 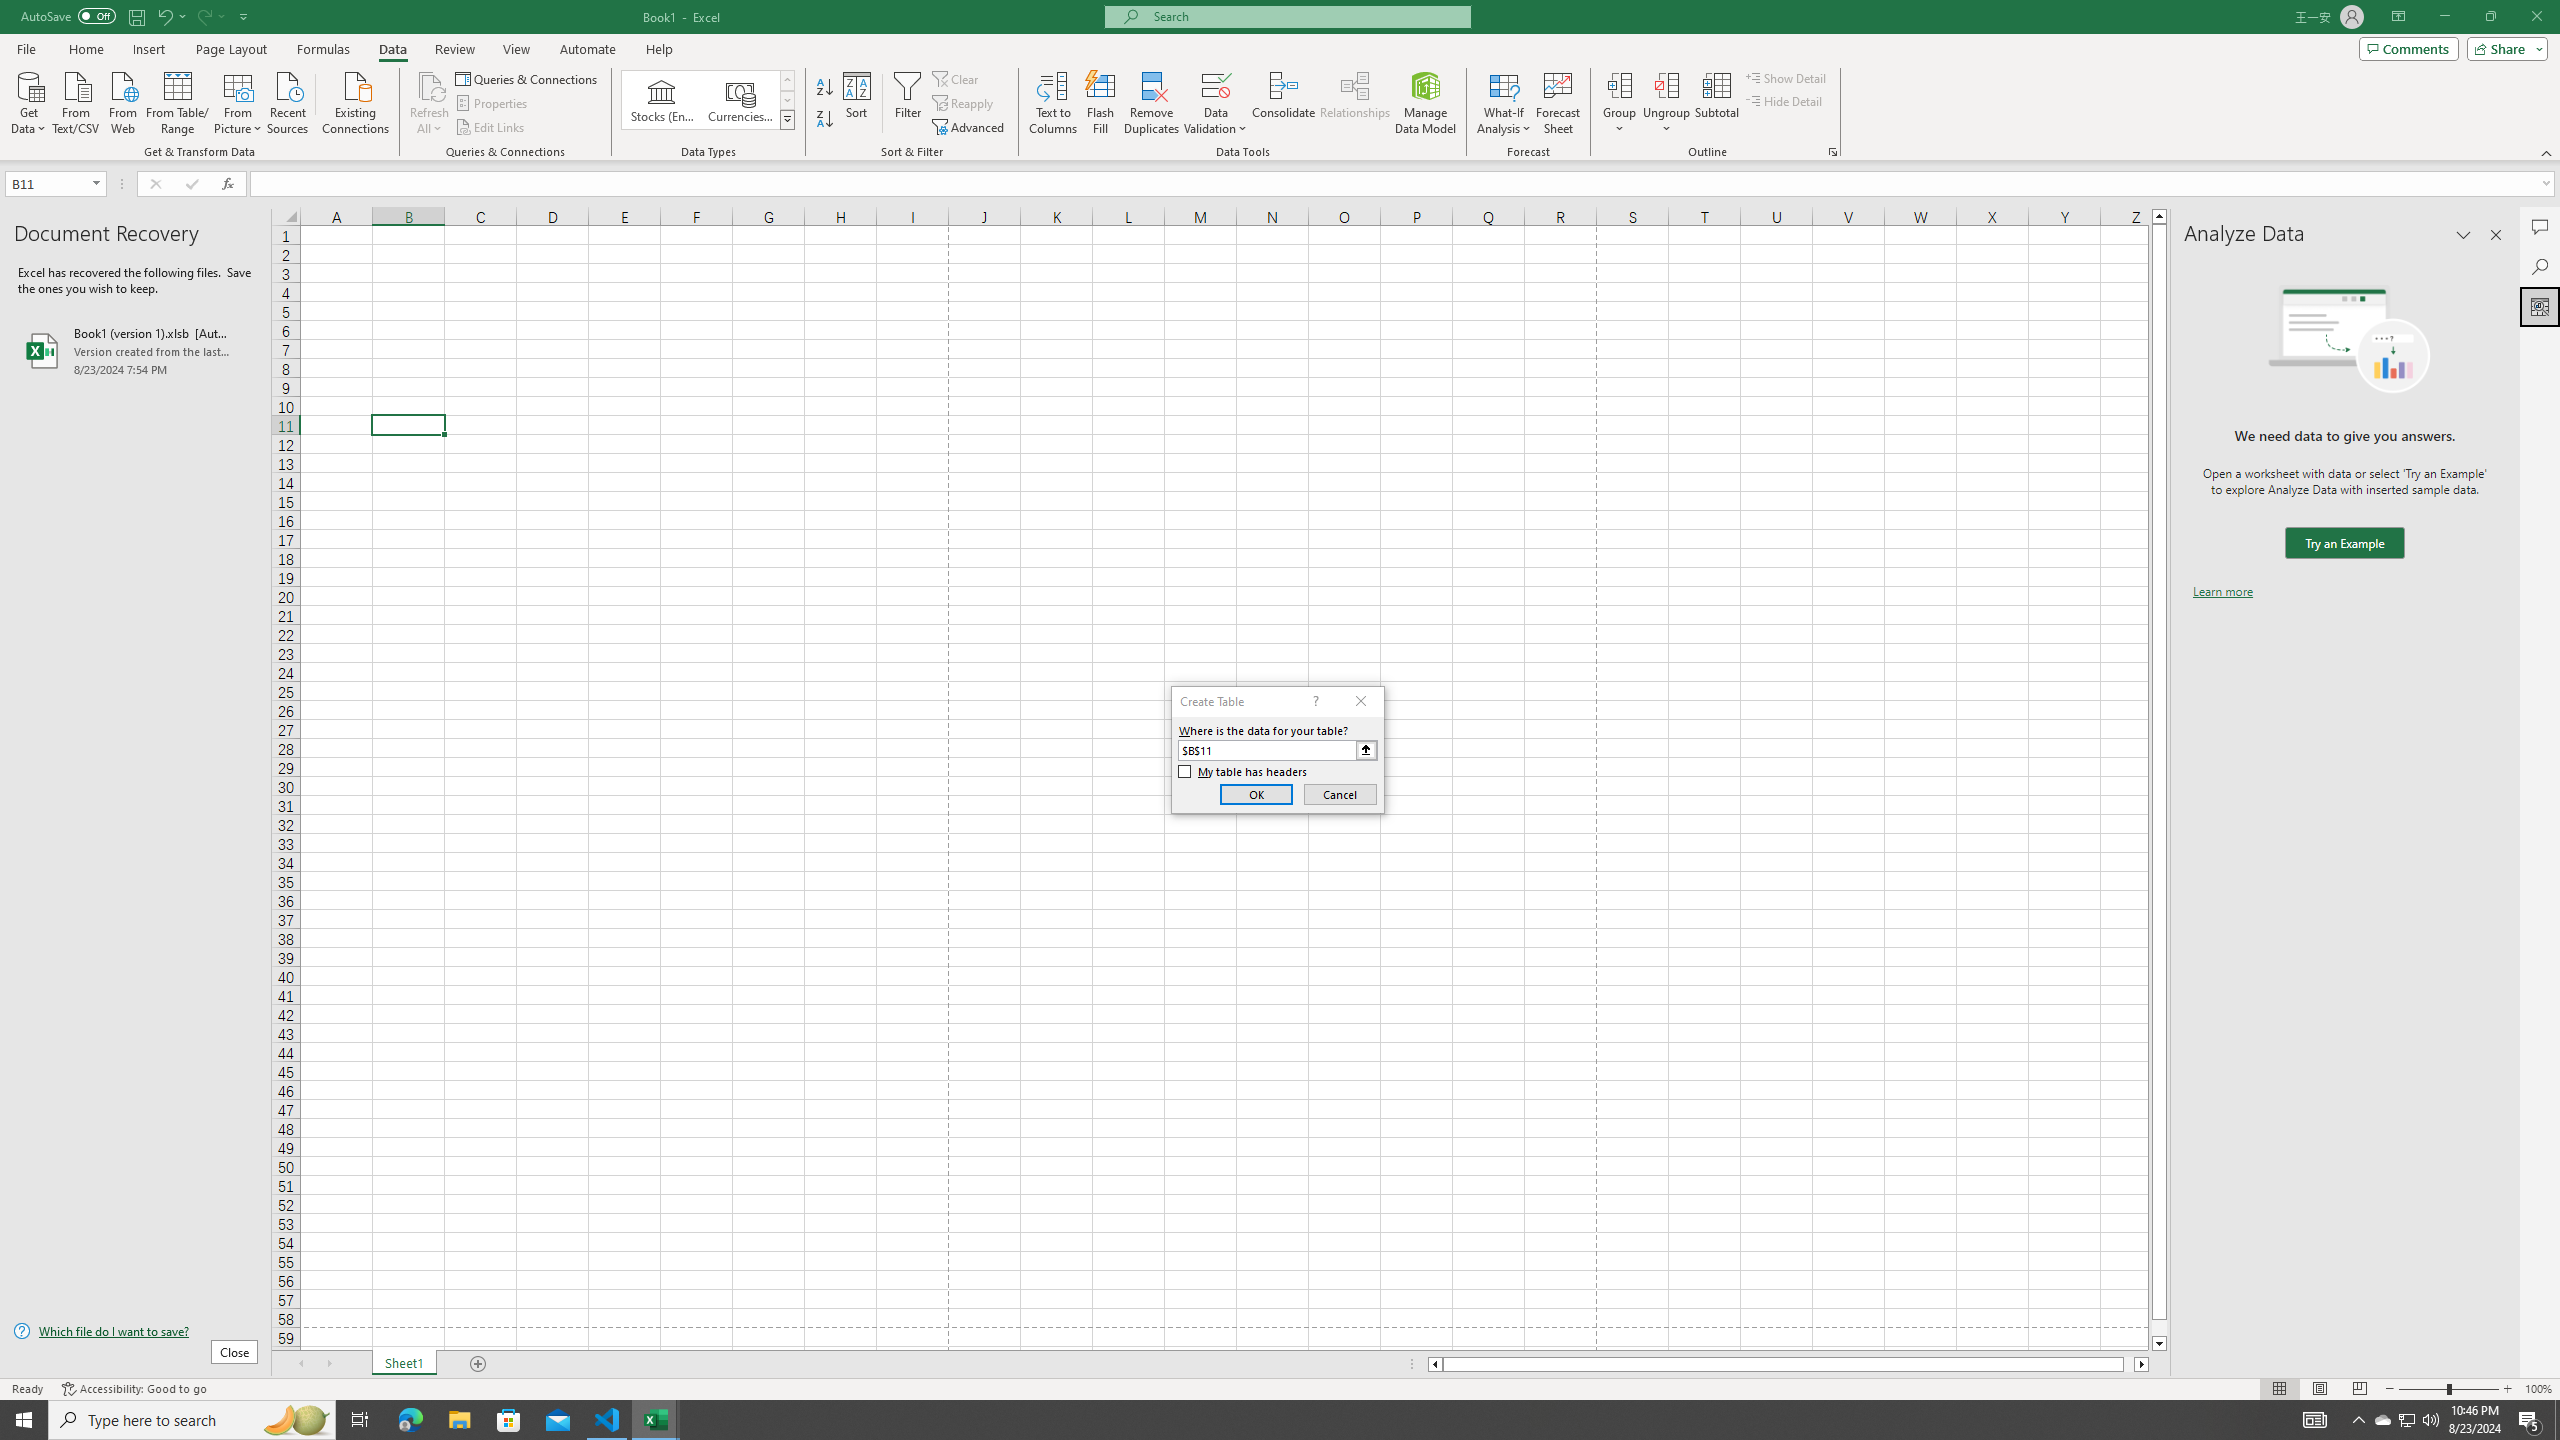 I want to click on Search, so click(x=2540, y=266).